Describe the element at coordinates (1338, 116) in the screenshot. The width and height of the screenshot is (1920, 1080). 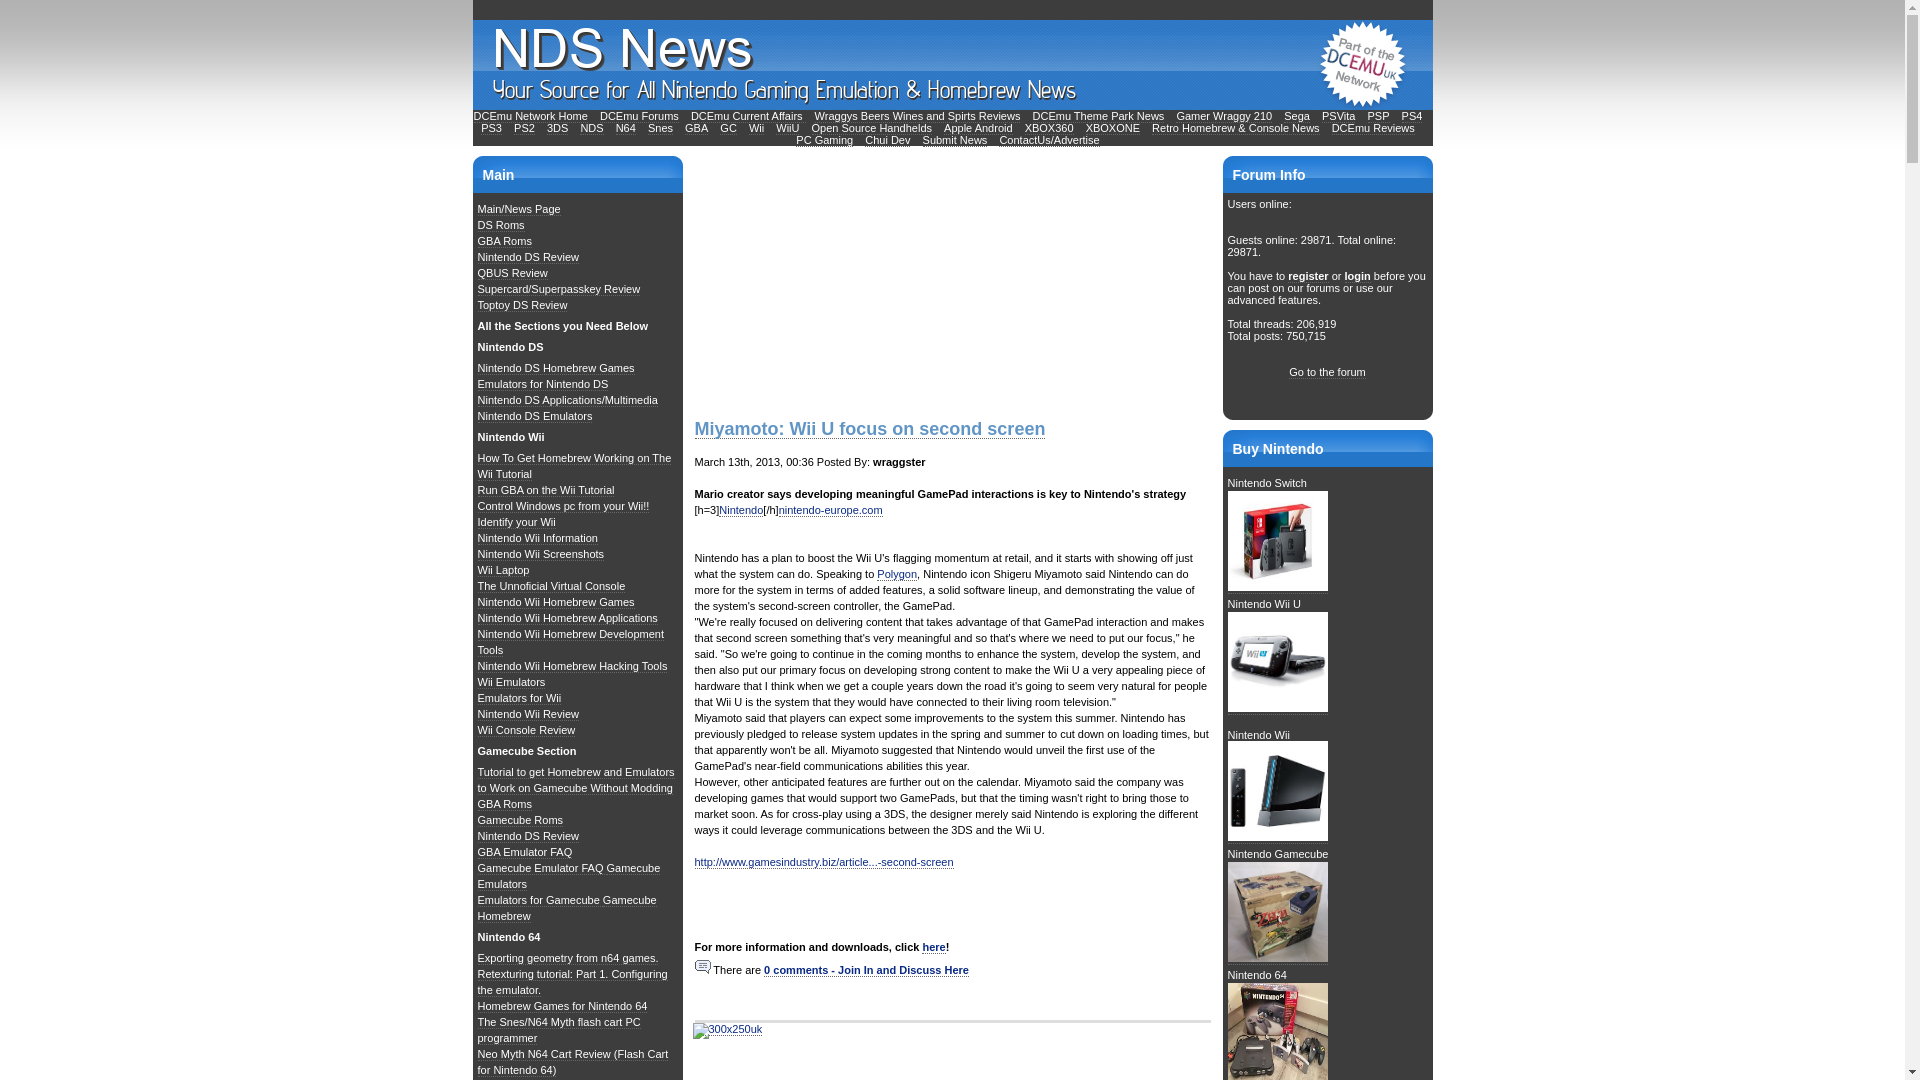
I see `PSVita` at that location.